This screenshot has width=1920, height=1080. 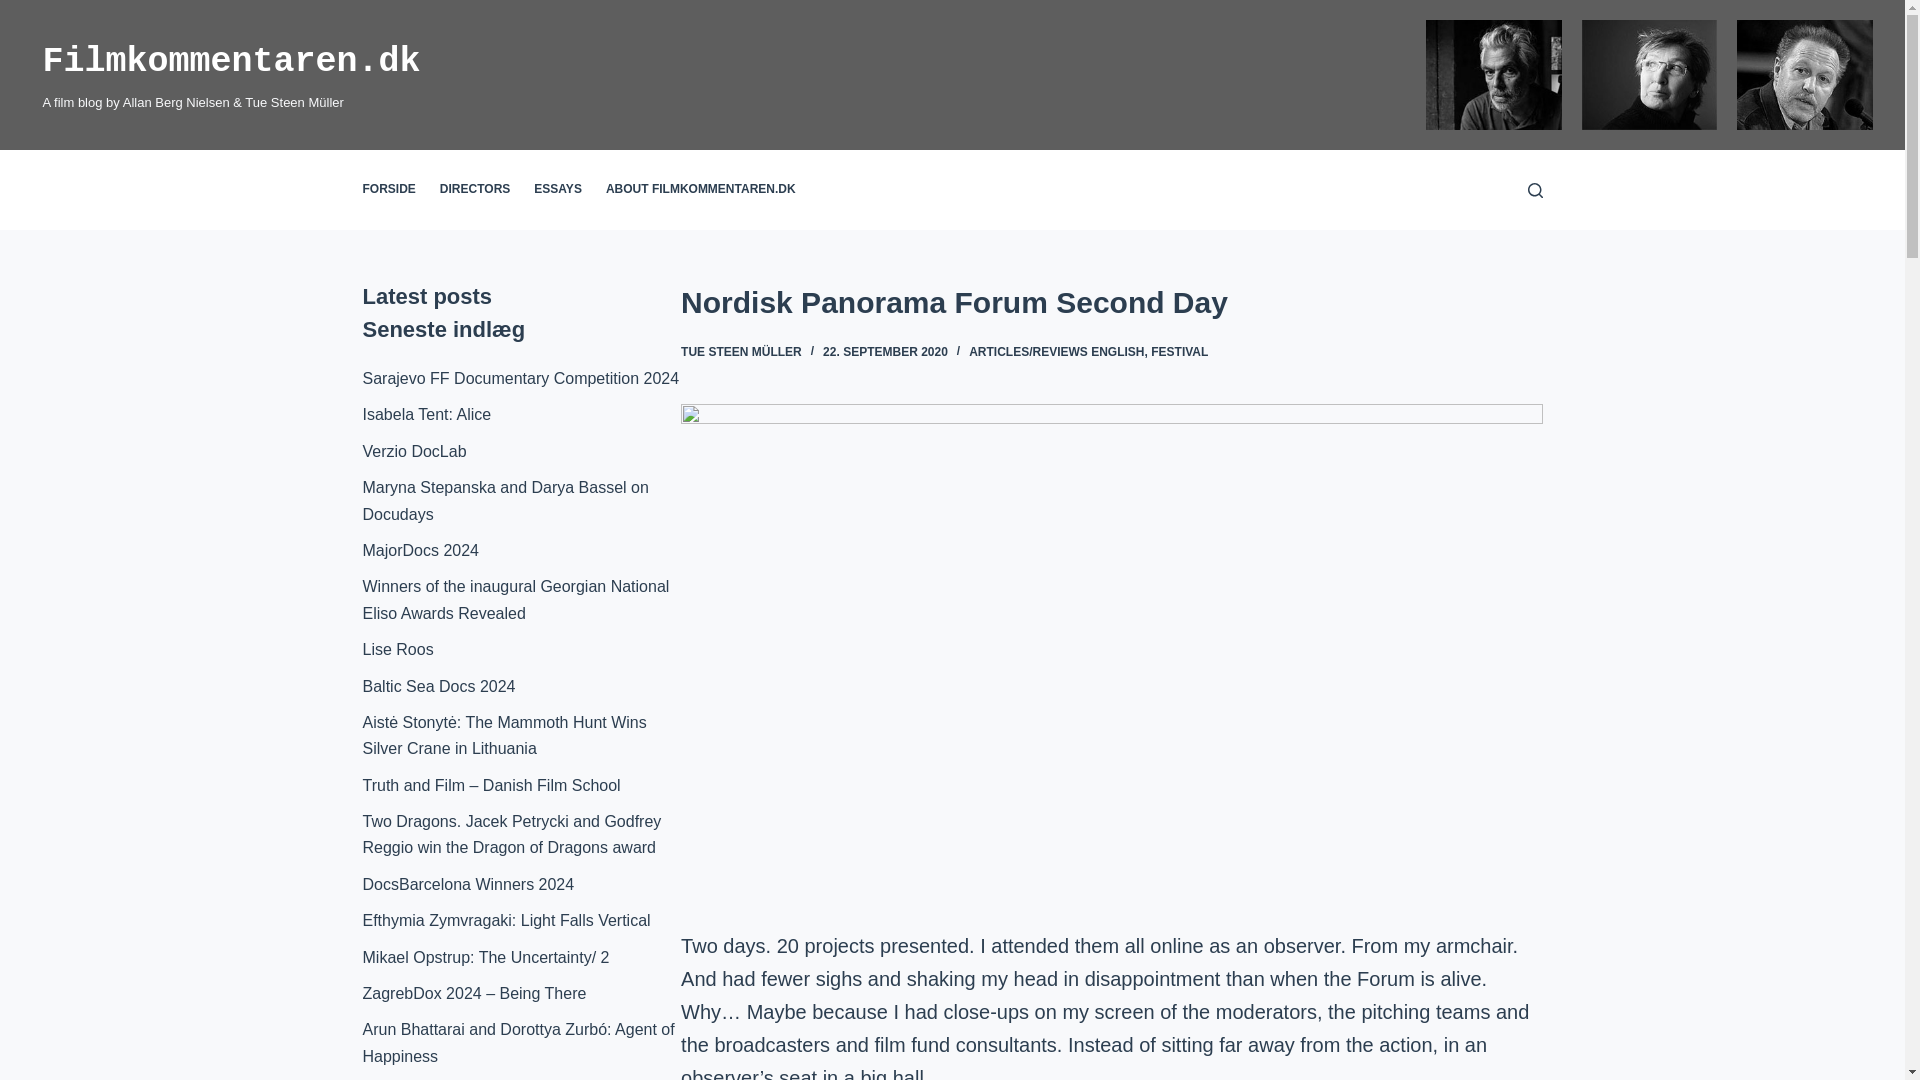 What do you see at coordinates (420, 550) in the screenshot?
I see `MajorDocs 2024` at bounding box center [420, 550].